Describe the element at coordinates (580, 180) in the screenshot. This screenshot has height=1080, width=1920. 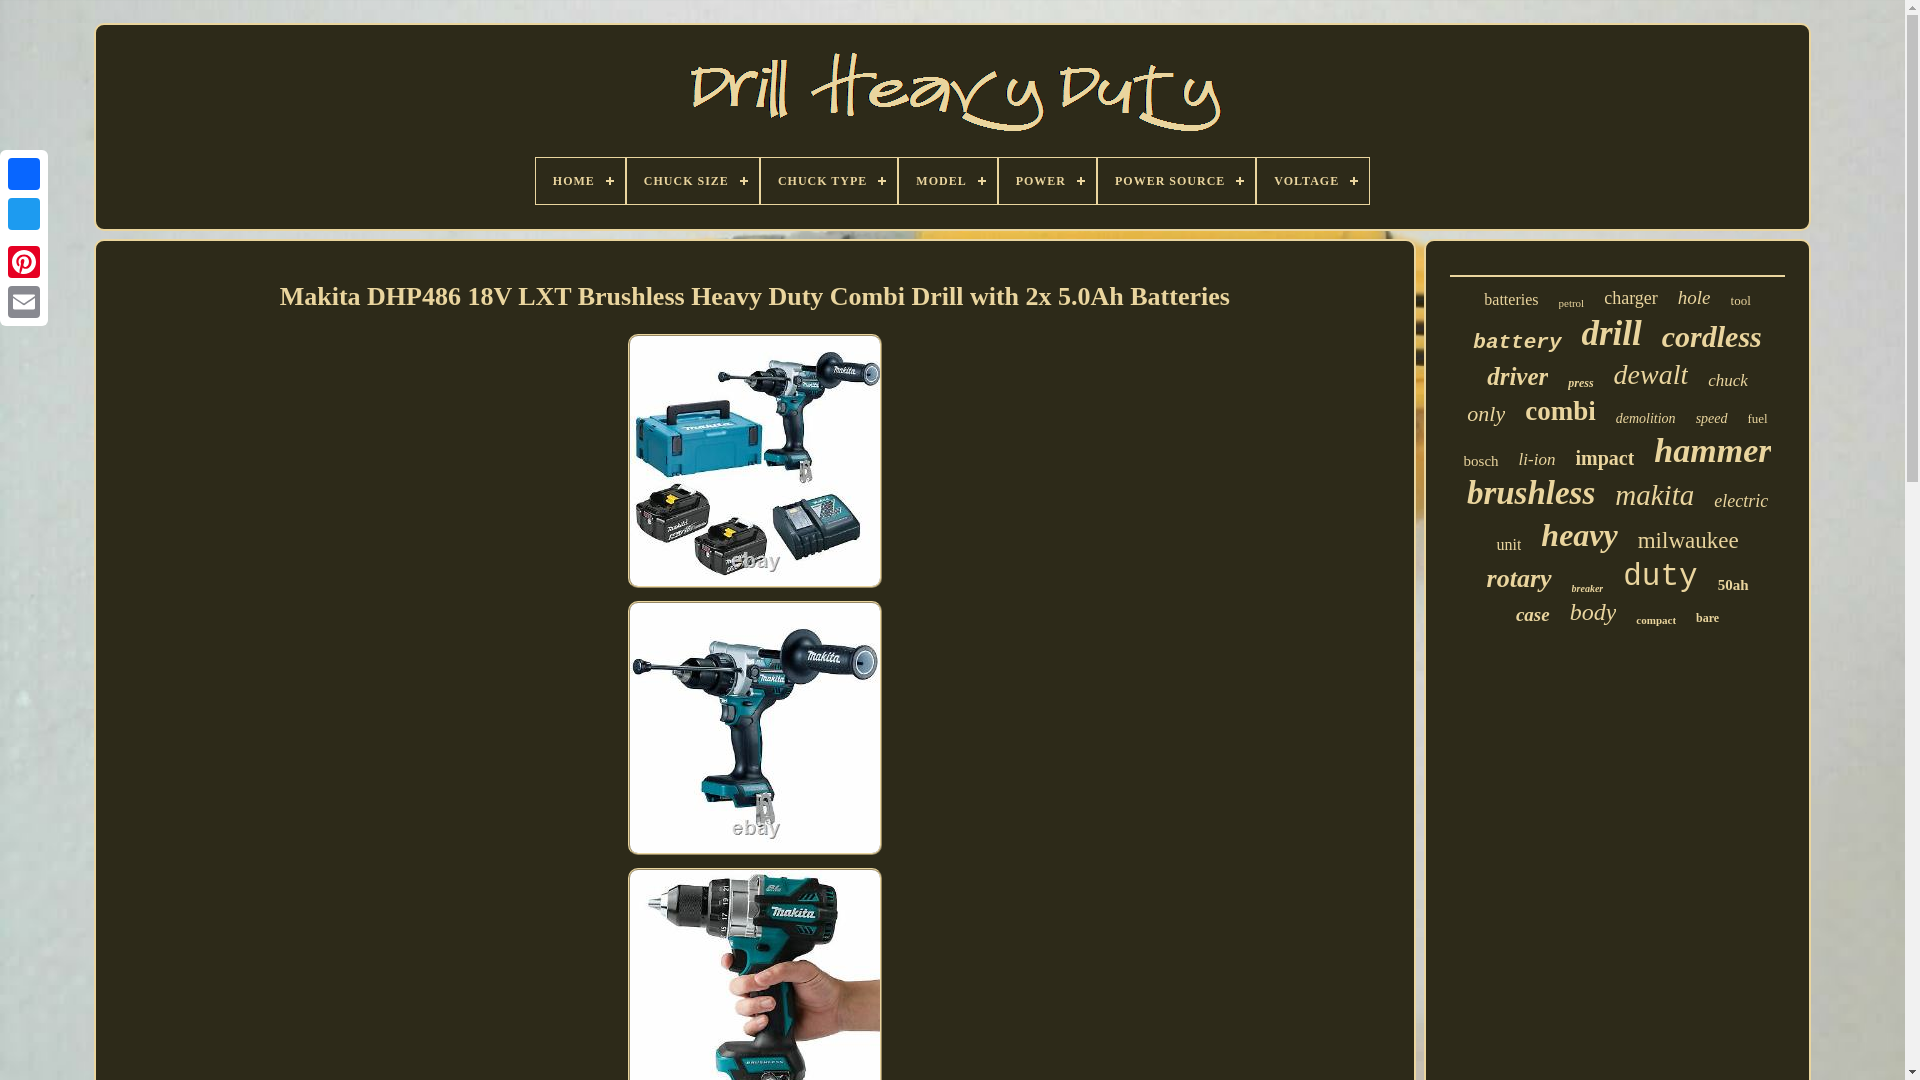
I see `HOME` at that location.